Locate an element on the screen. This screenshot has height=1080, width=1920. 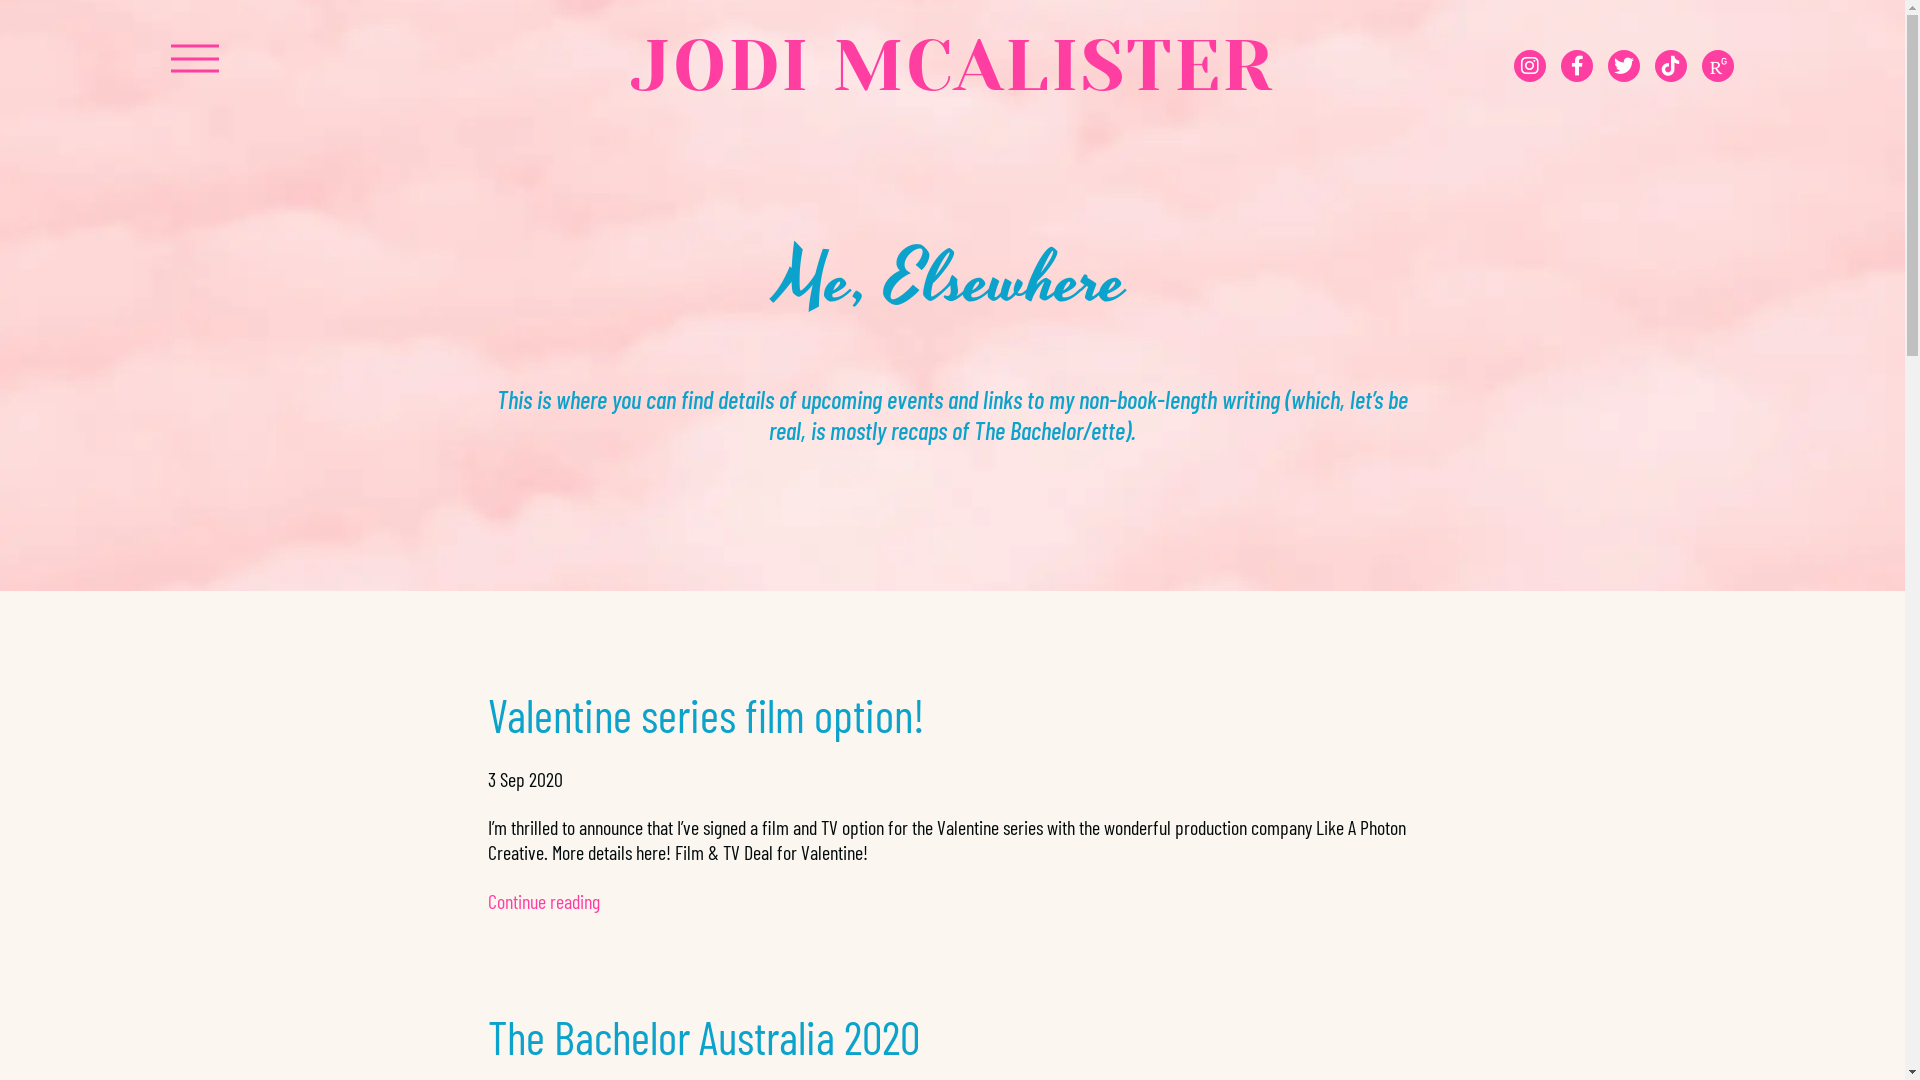
Tiktok is located at coordinates (1671, 66).